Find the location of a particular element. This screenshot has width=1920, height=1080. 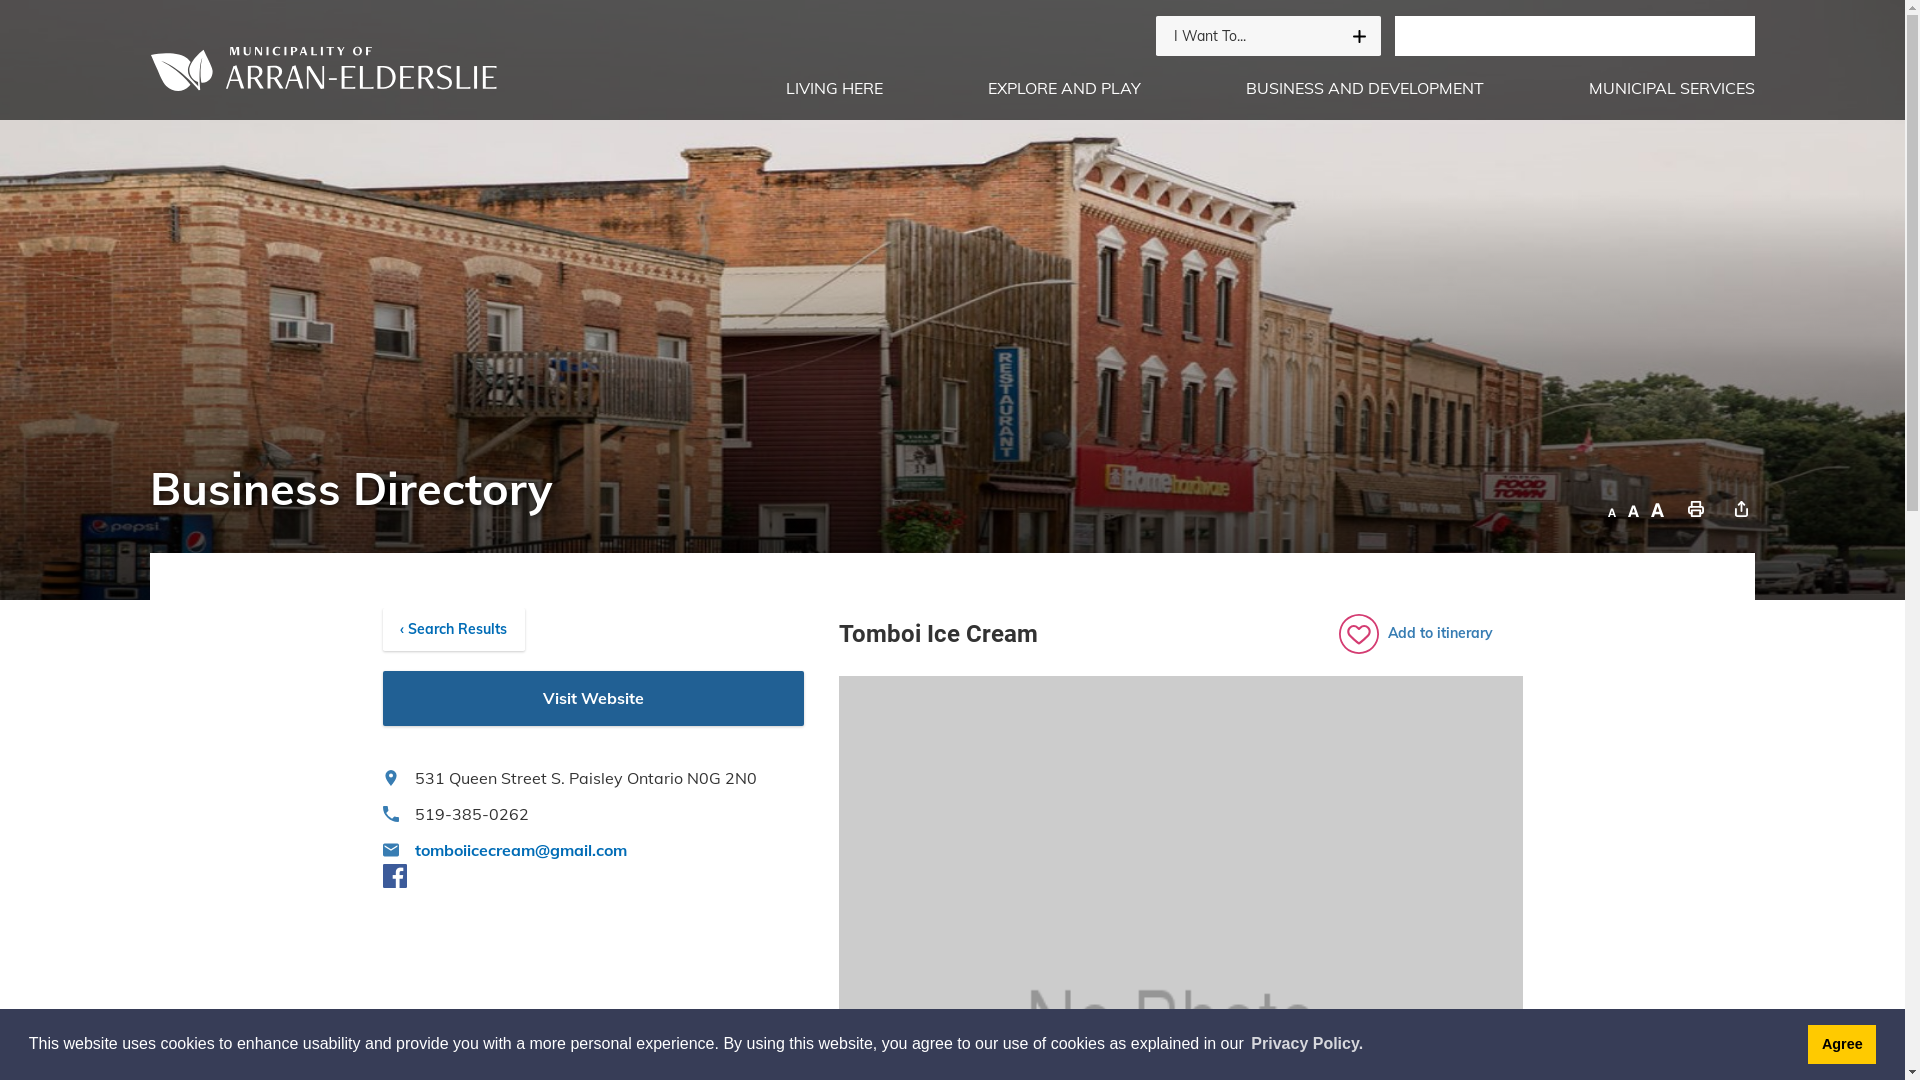

BUSINESS AND DEVELOPMENT is located at coordinates (1365, 88).